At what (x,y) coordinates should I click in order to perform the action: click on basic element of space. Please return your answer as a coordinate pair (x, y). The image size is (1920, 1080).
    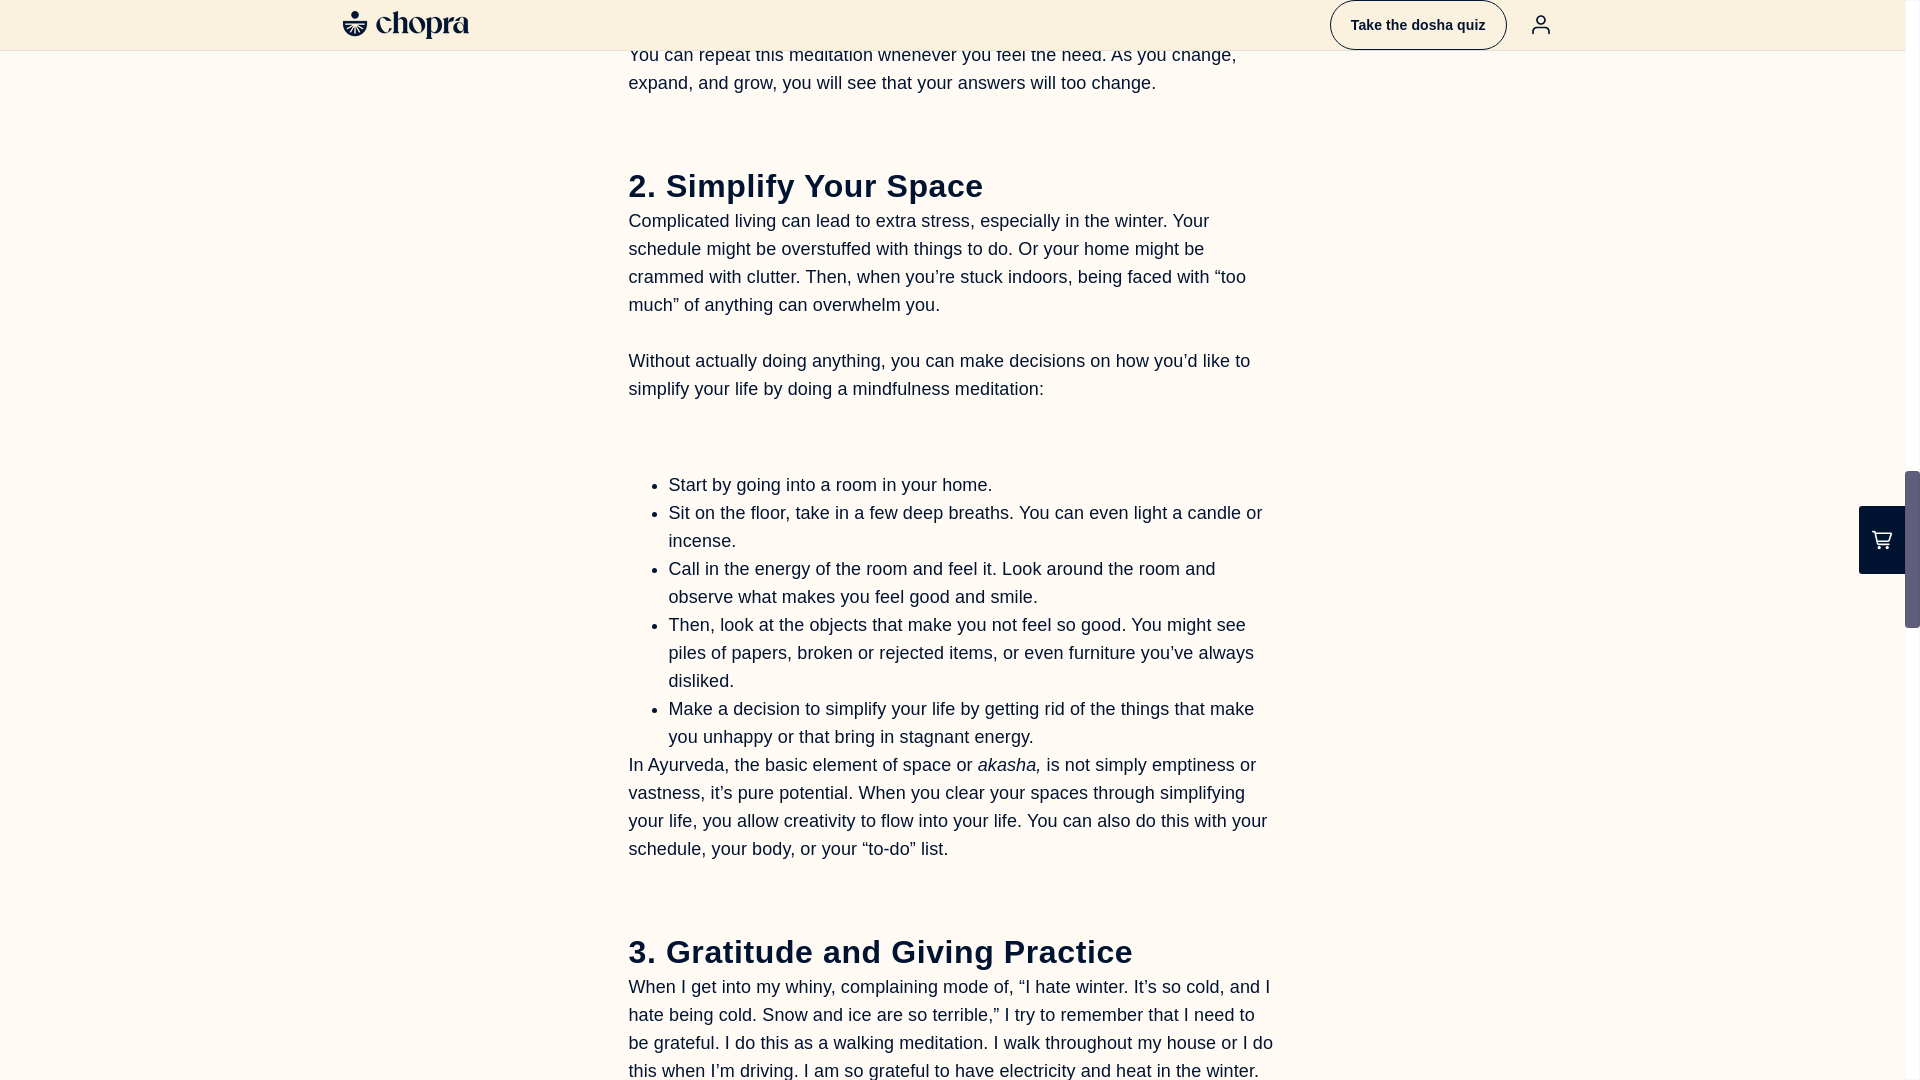
    Looking at the image, I should click on (857, 764).